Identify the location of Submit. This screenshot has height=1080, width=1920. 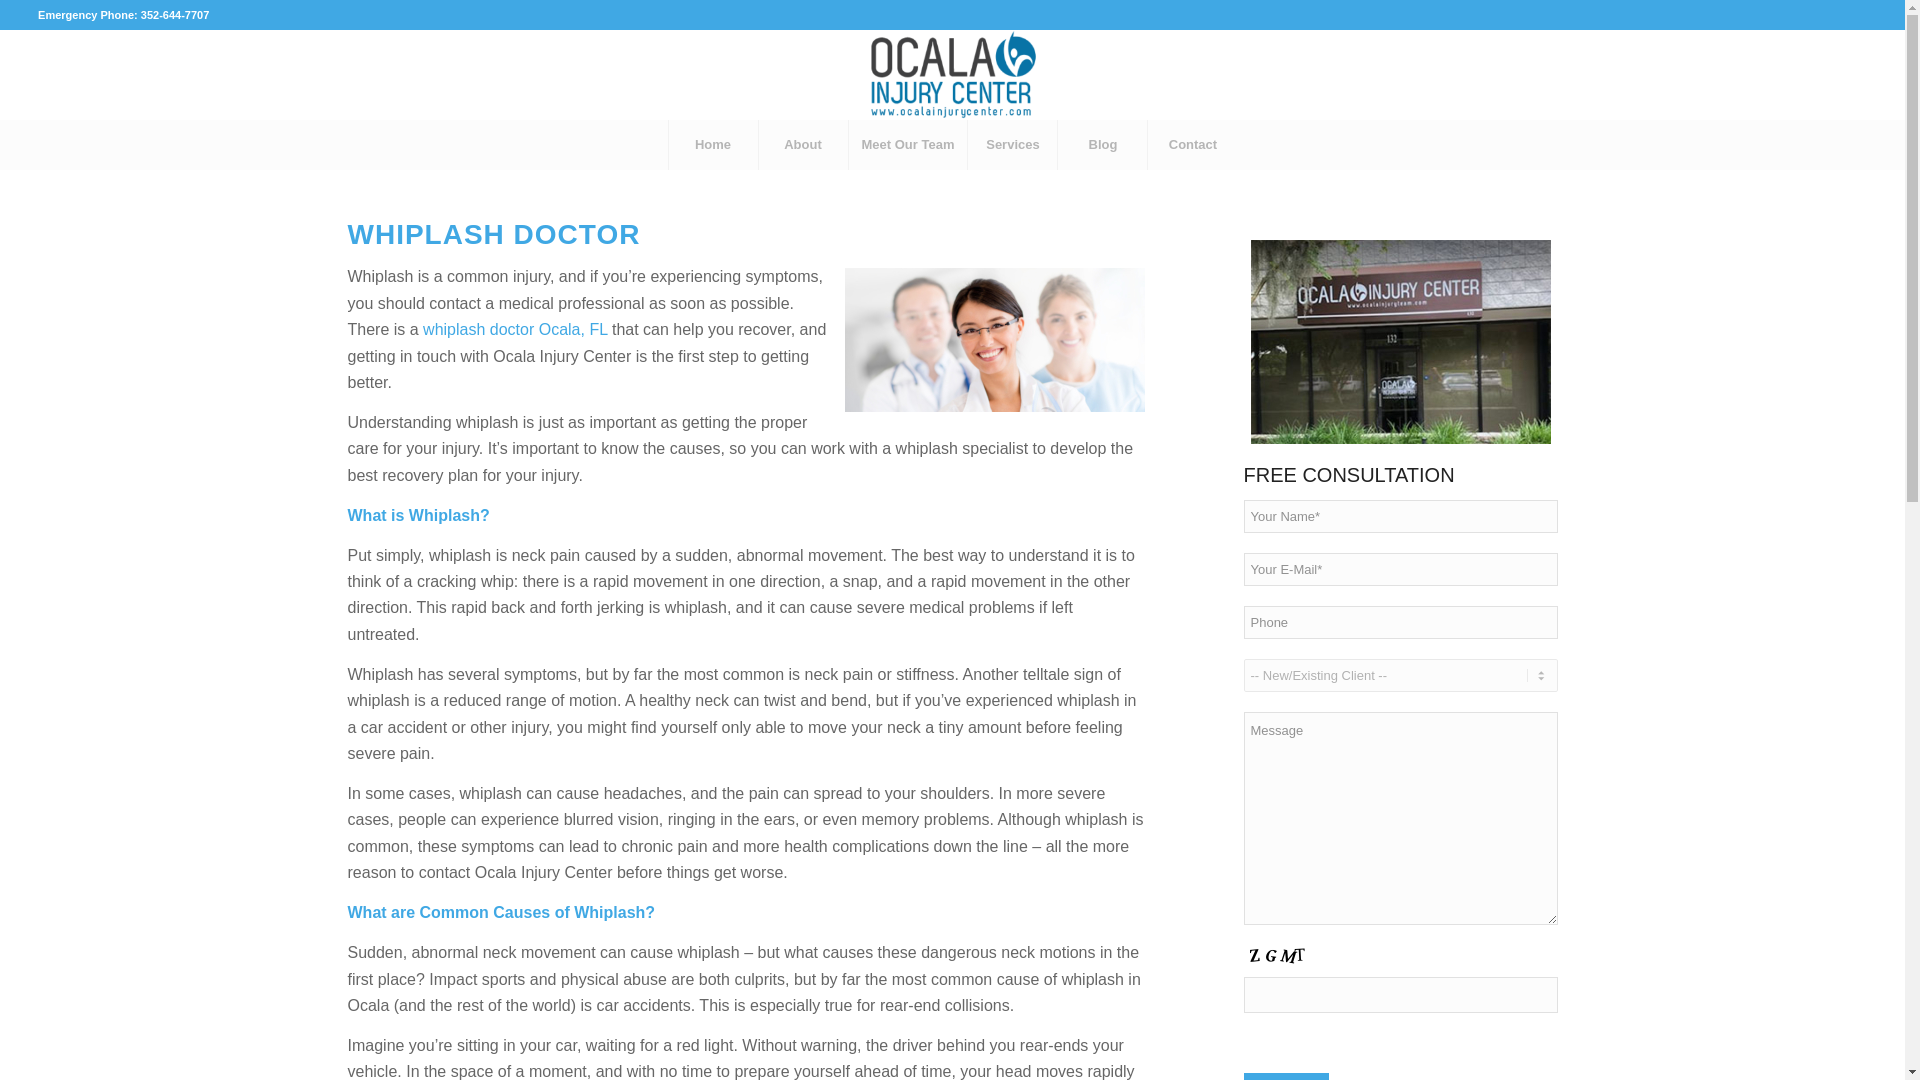
(1286, 1076).